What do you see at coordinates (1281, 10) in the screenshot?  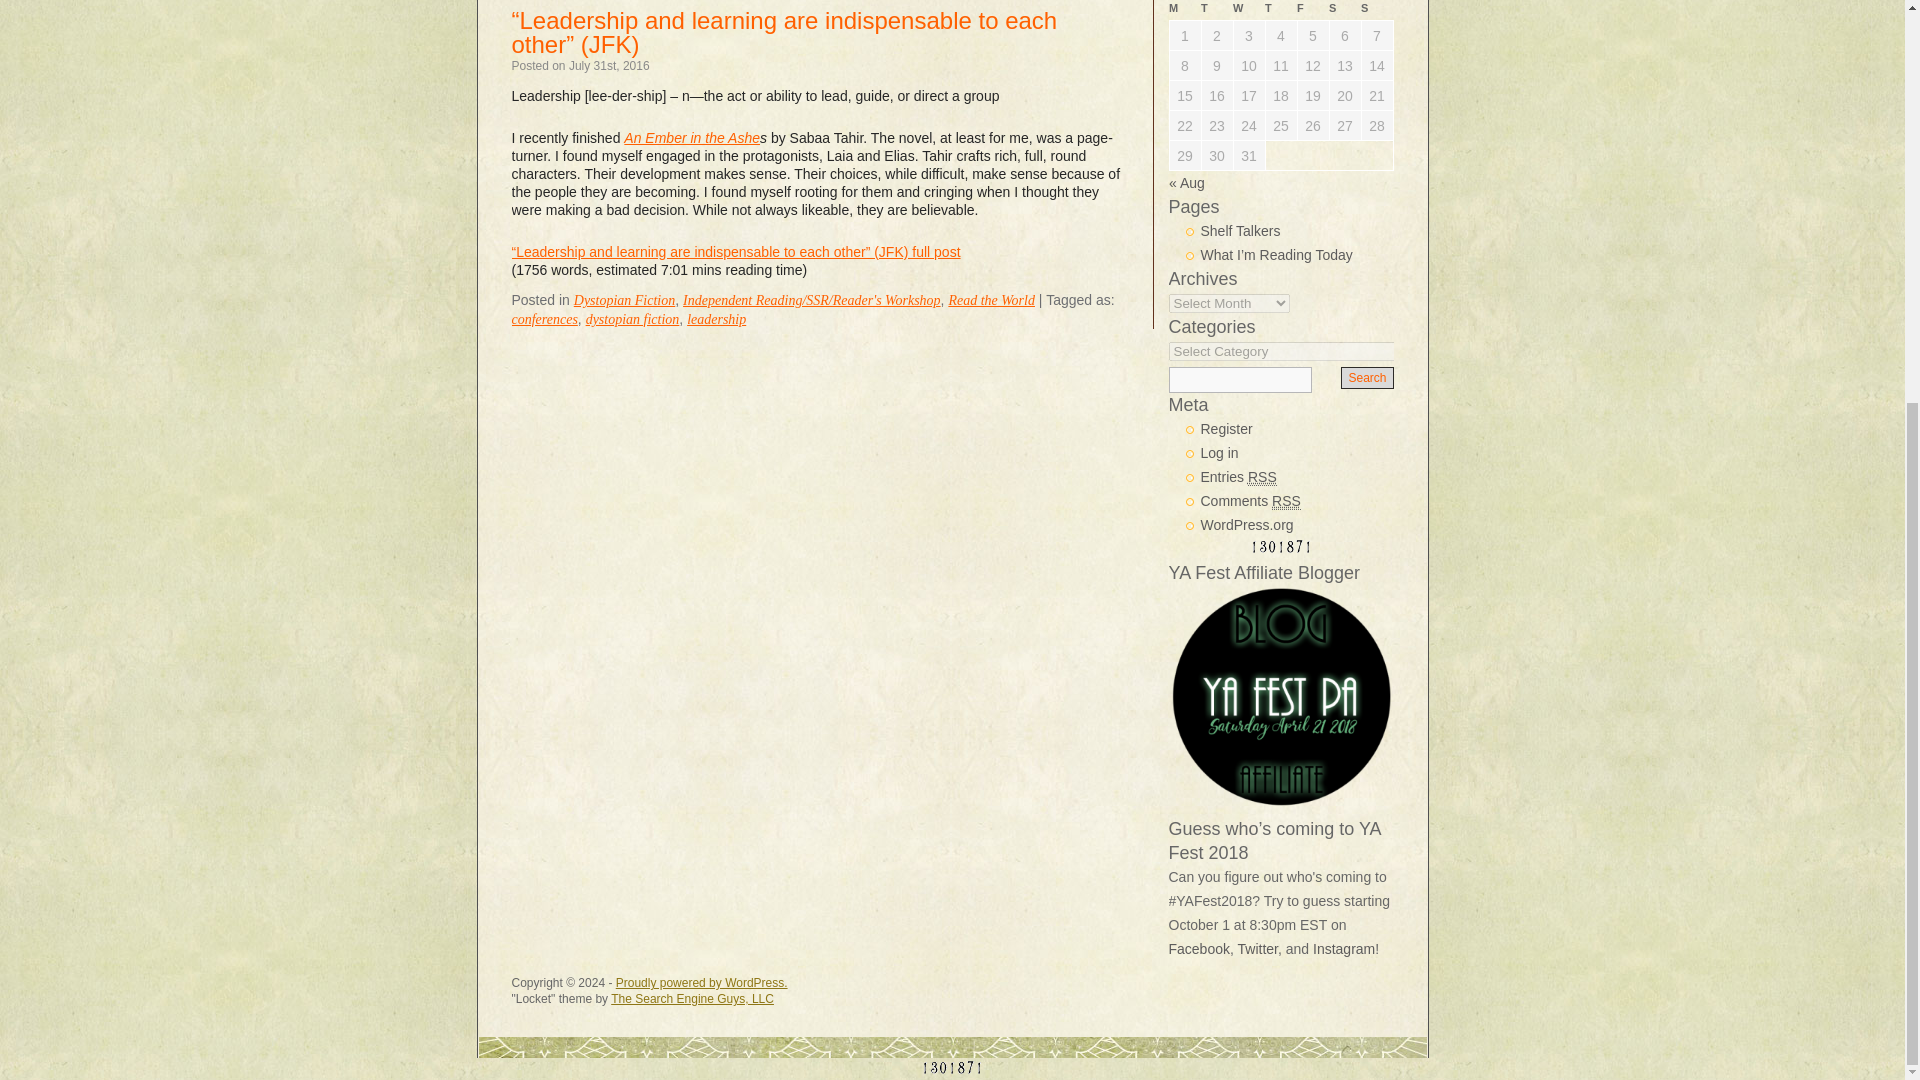 I see `Thursday` at bounding box center [1281, 10].